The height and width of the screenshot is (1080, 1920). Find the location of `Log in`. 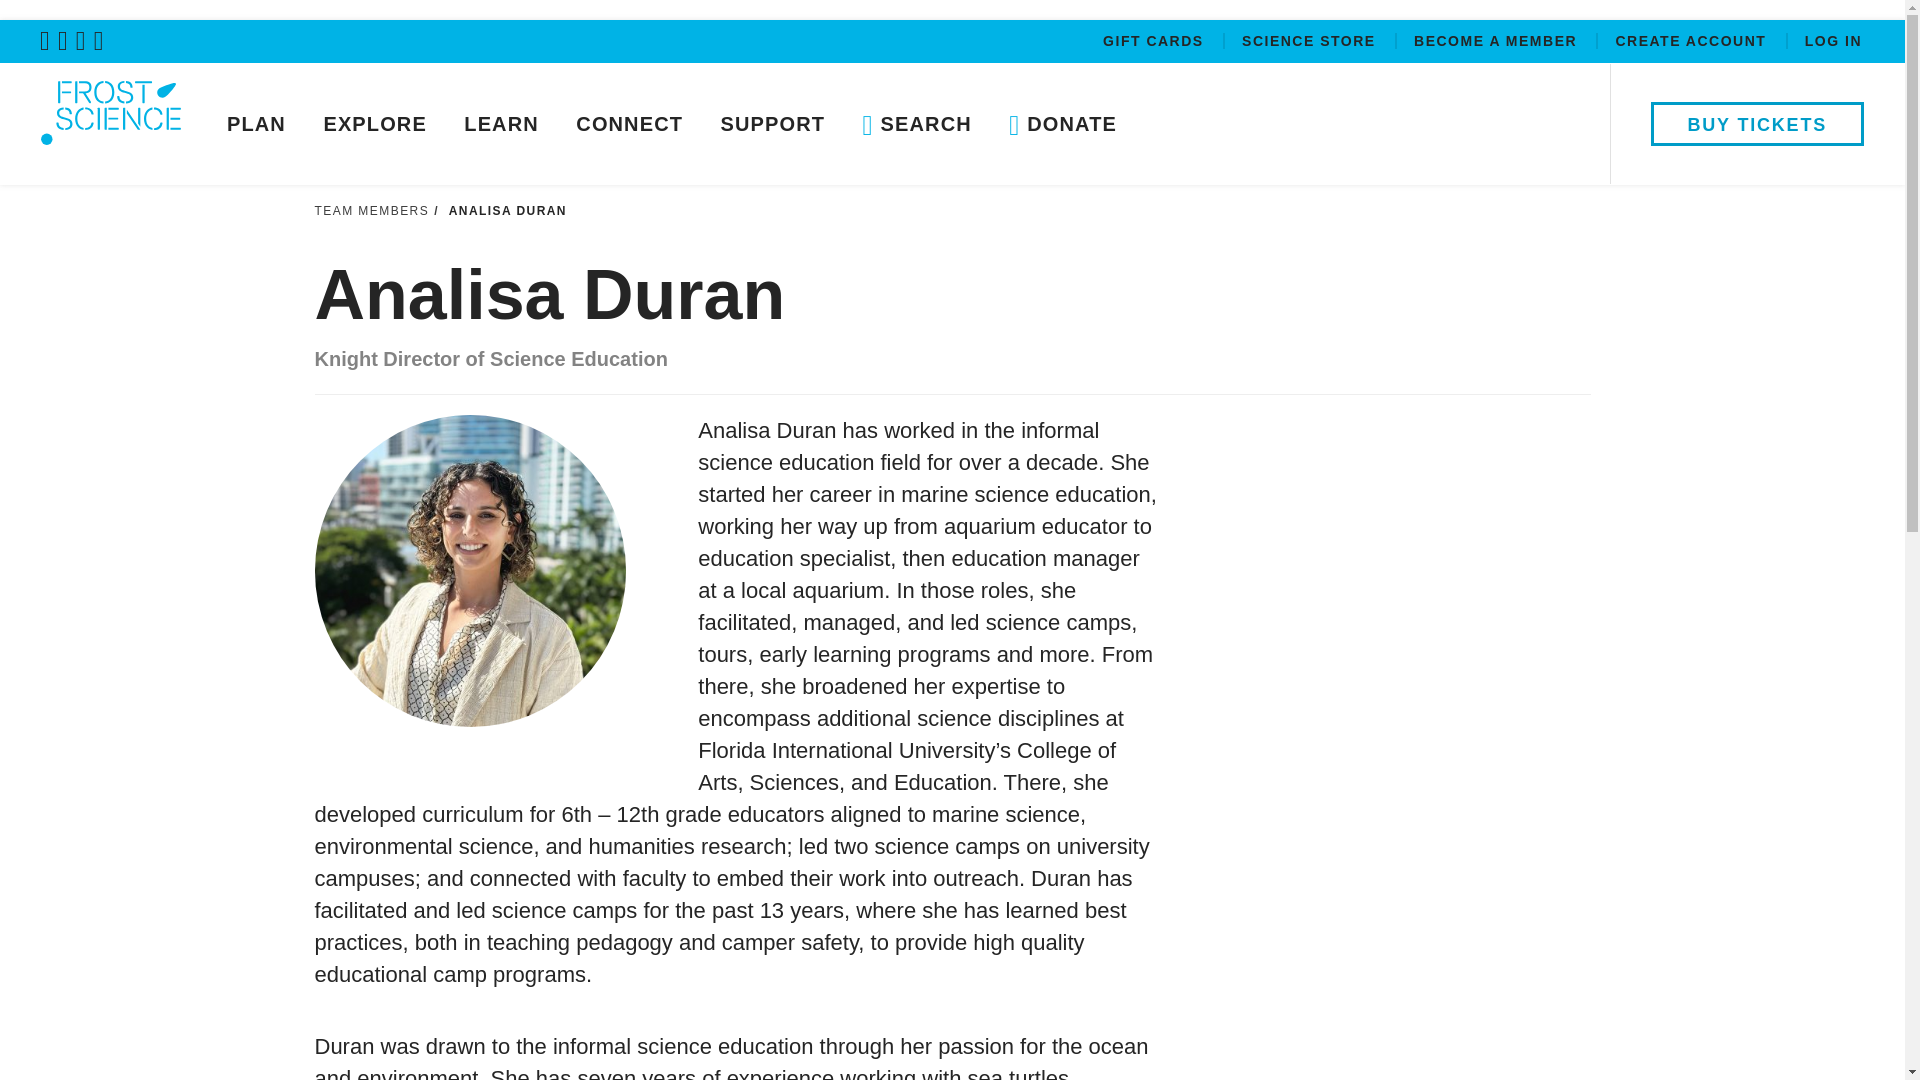

Log in is located at coordinates (1833, 44).